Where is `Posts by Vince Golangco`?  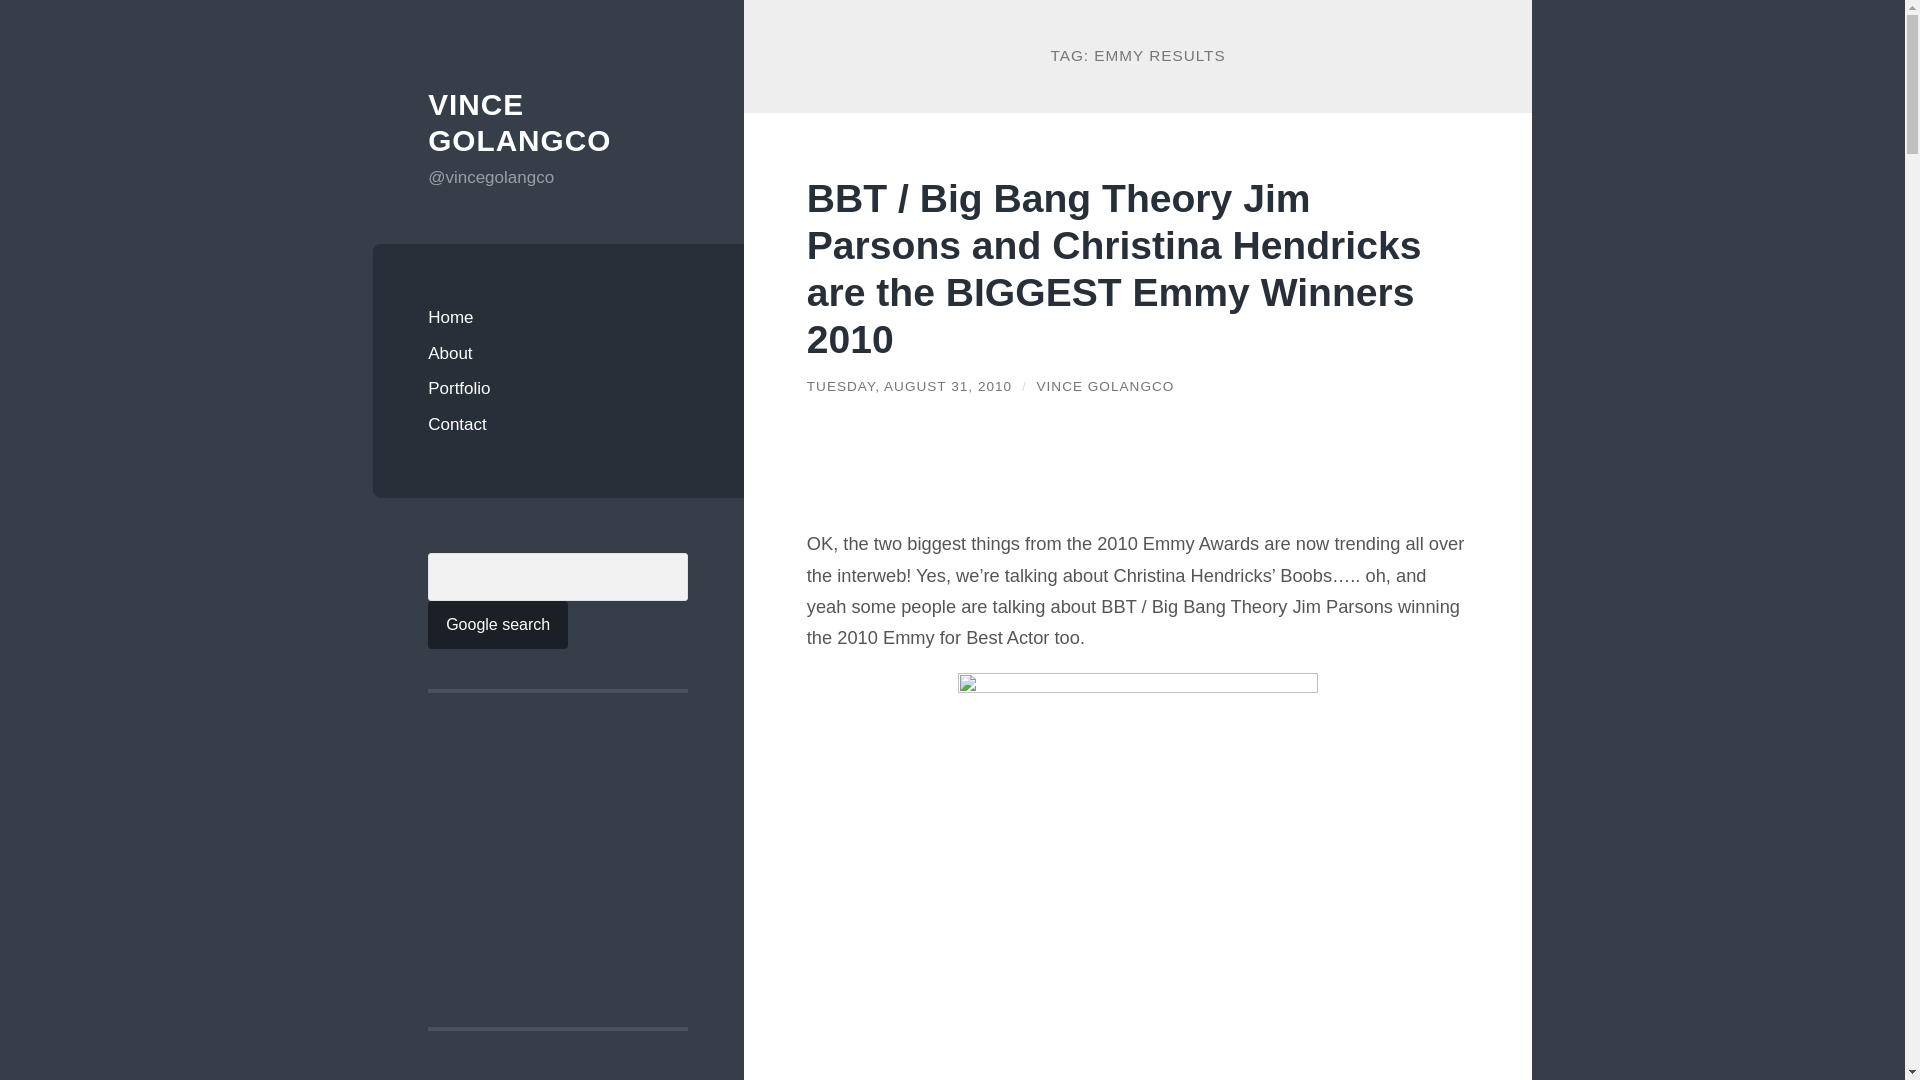 Posts by Vince Golangco is located at coordinates (1104, 386).